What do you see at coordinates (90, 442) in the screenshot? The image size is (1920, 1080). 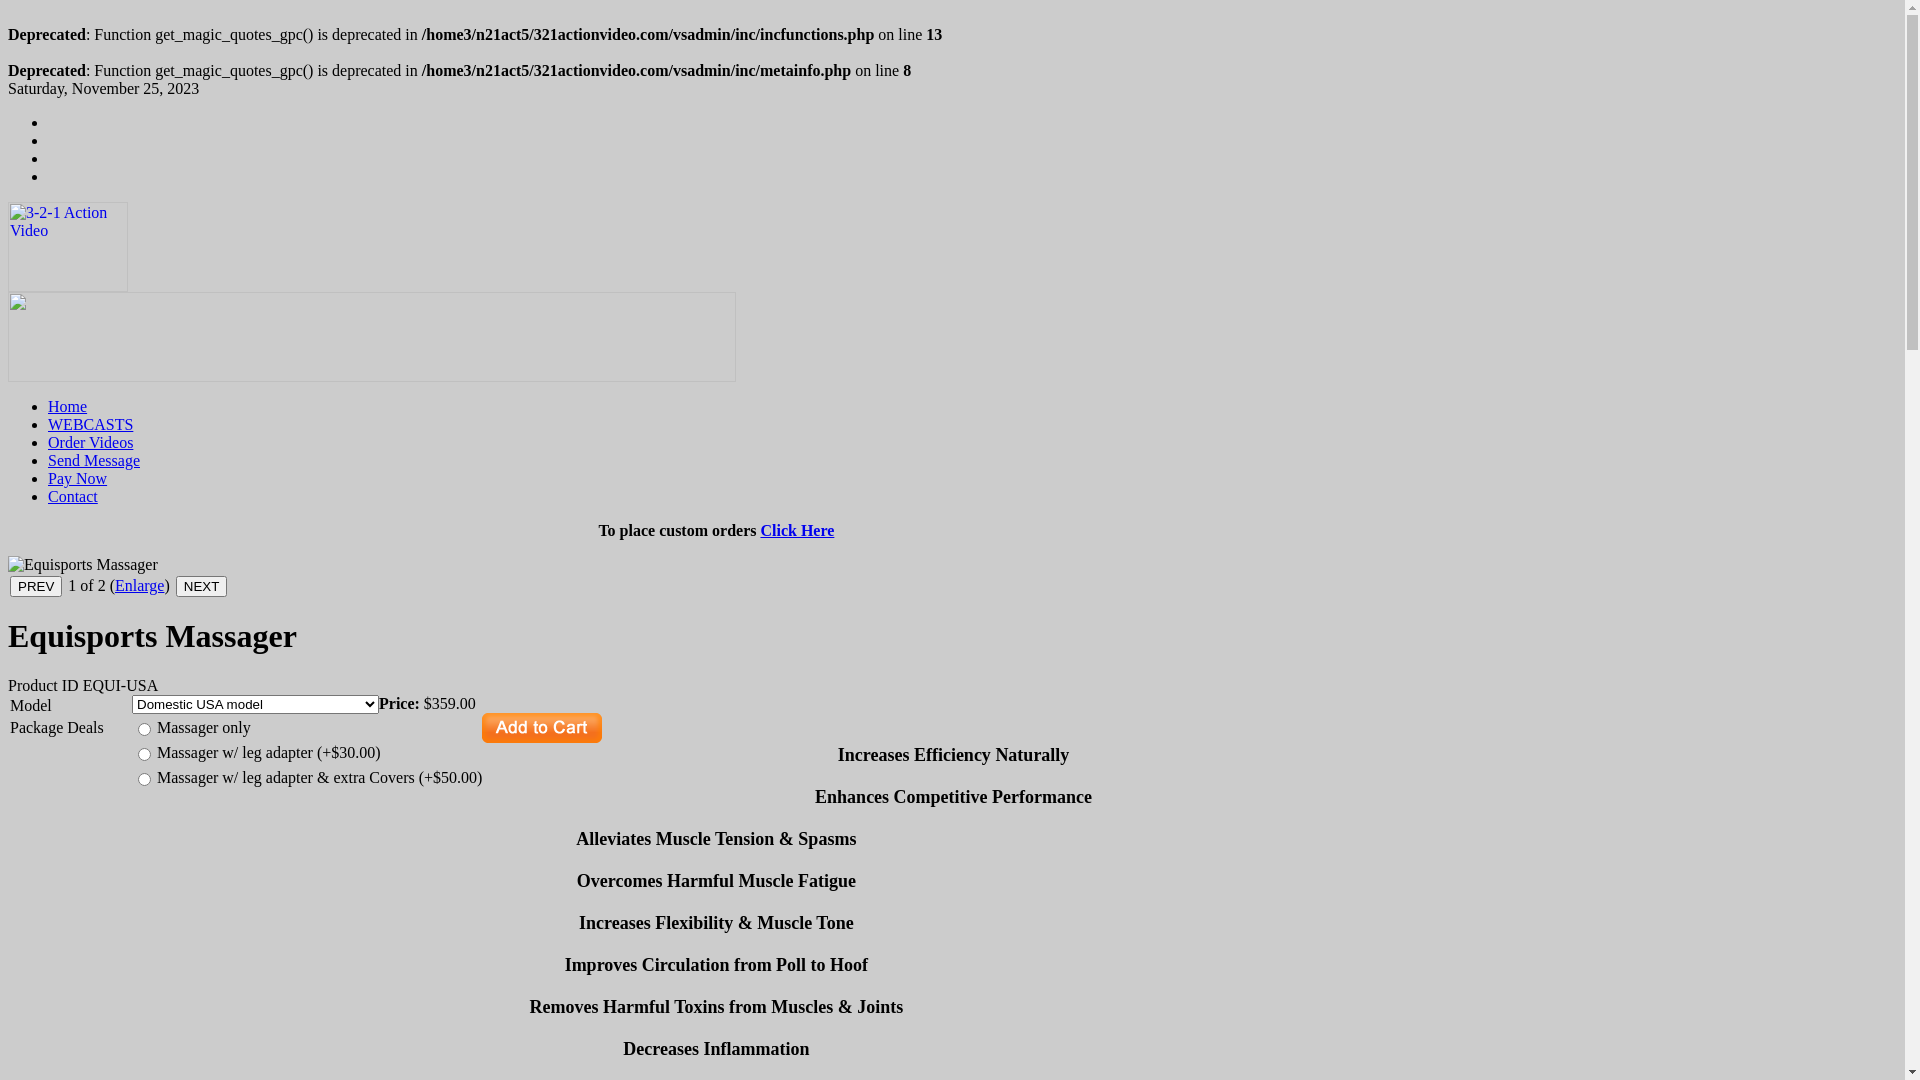 I see `Order Videos` at bounding box center [90, 442].